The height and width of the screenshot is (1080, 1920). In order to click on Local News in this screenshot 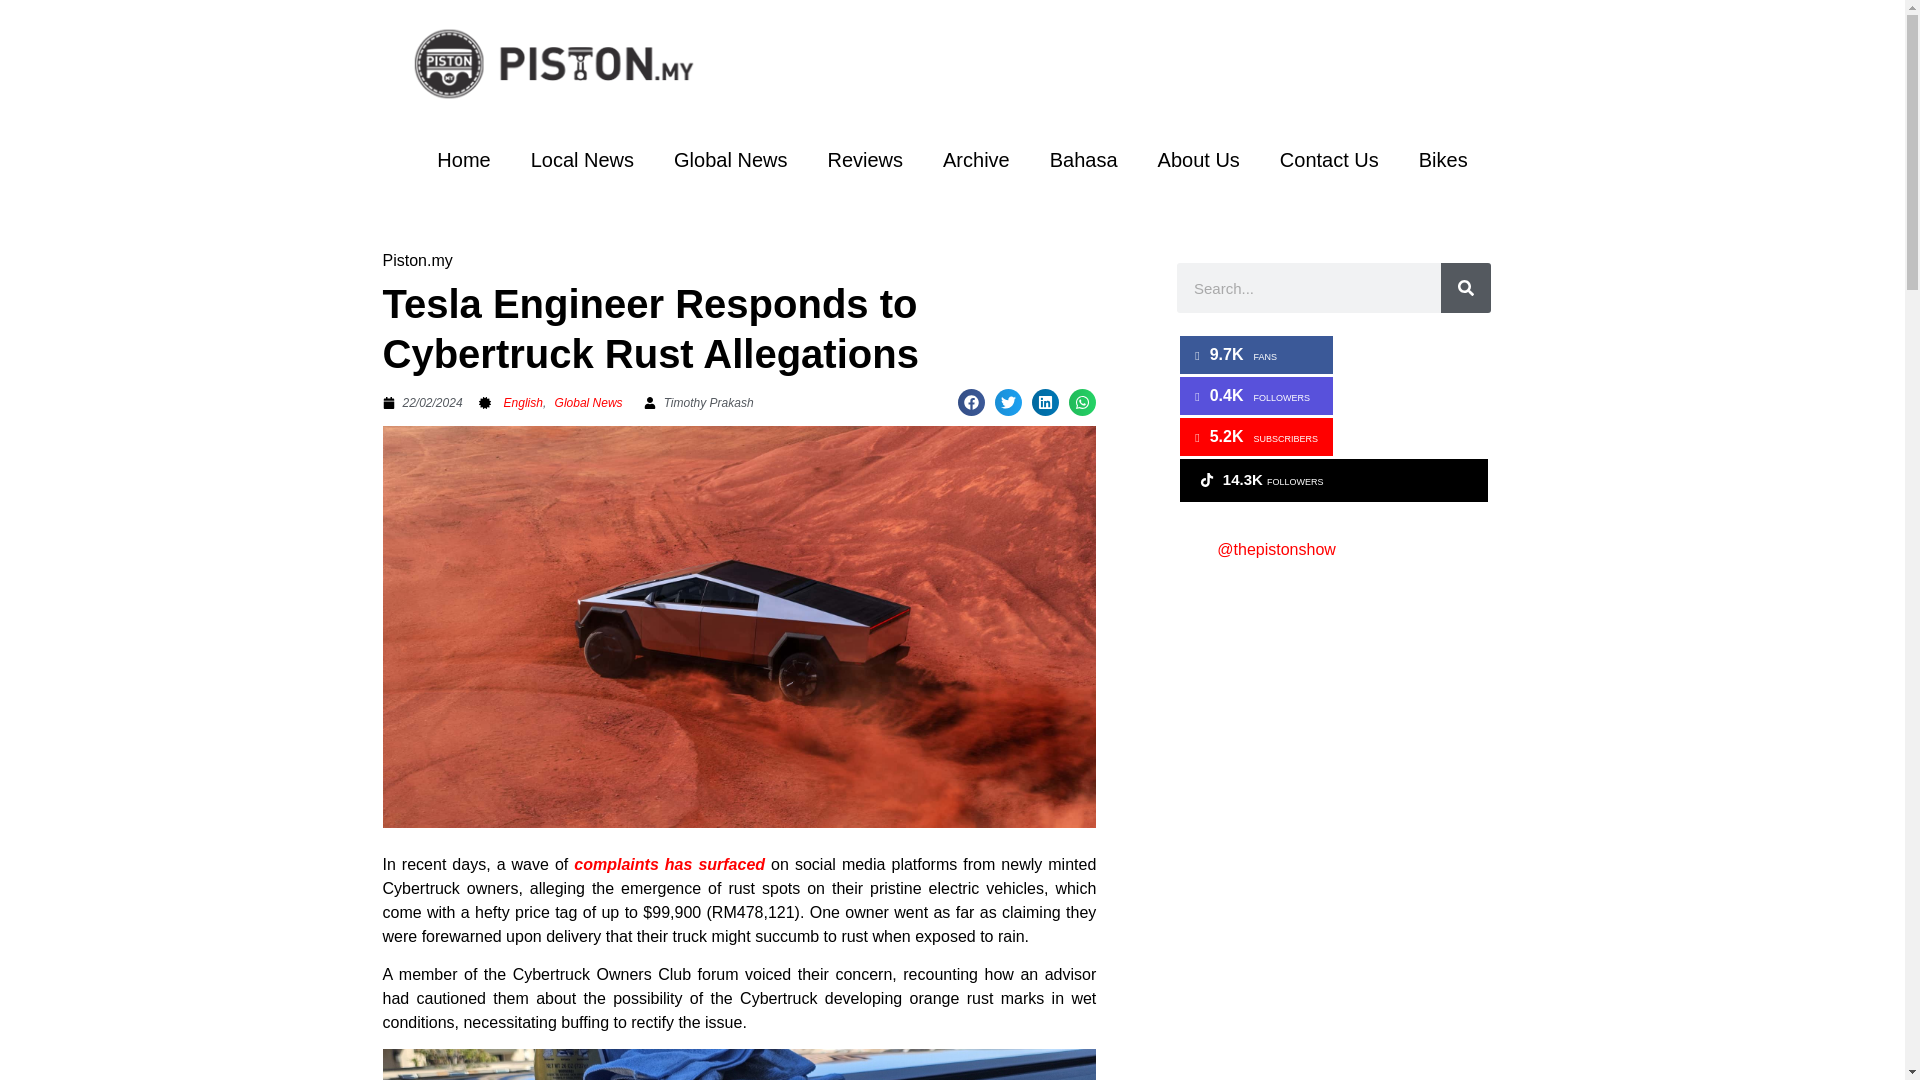, I will do `click(582, 160)`.